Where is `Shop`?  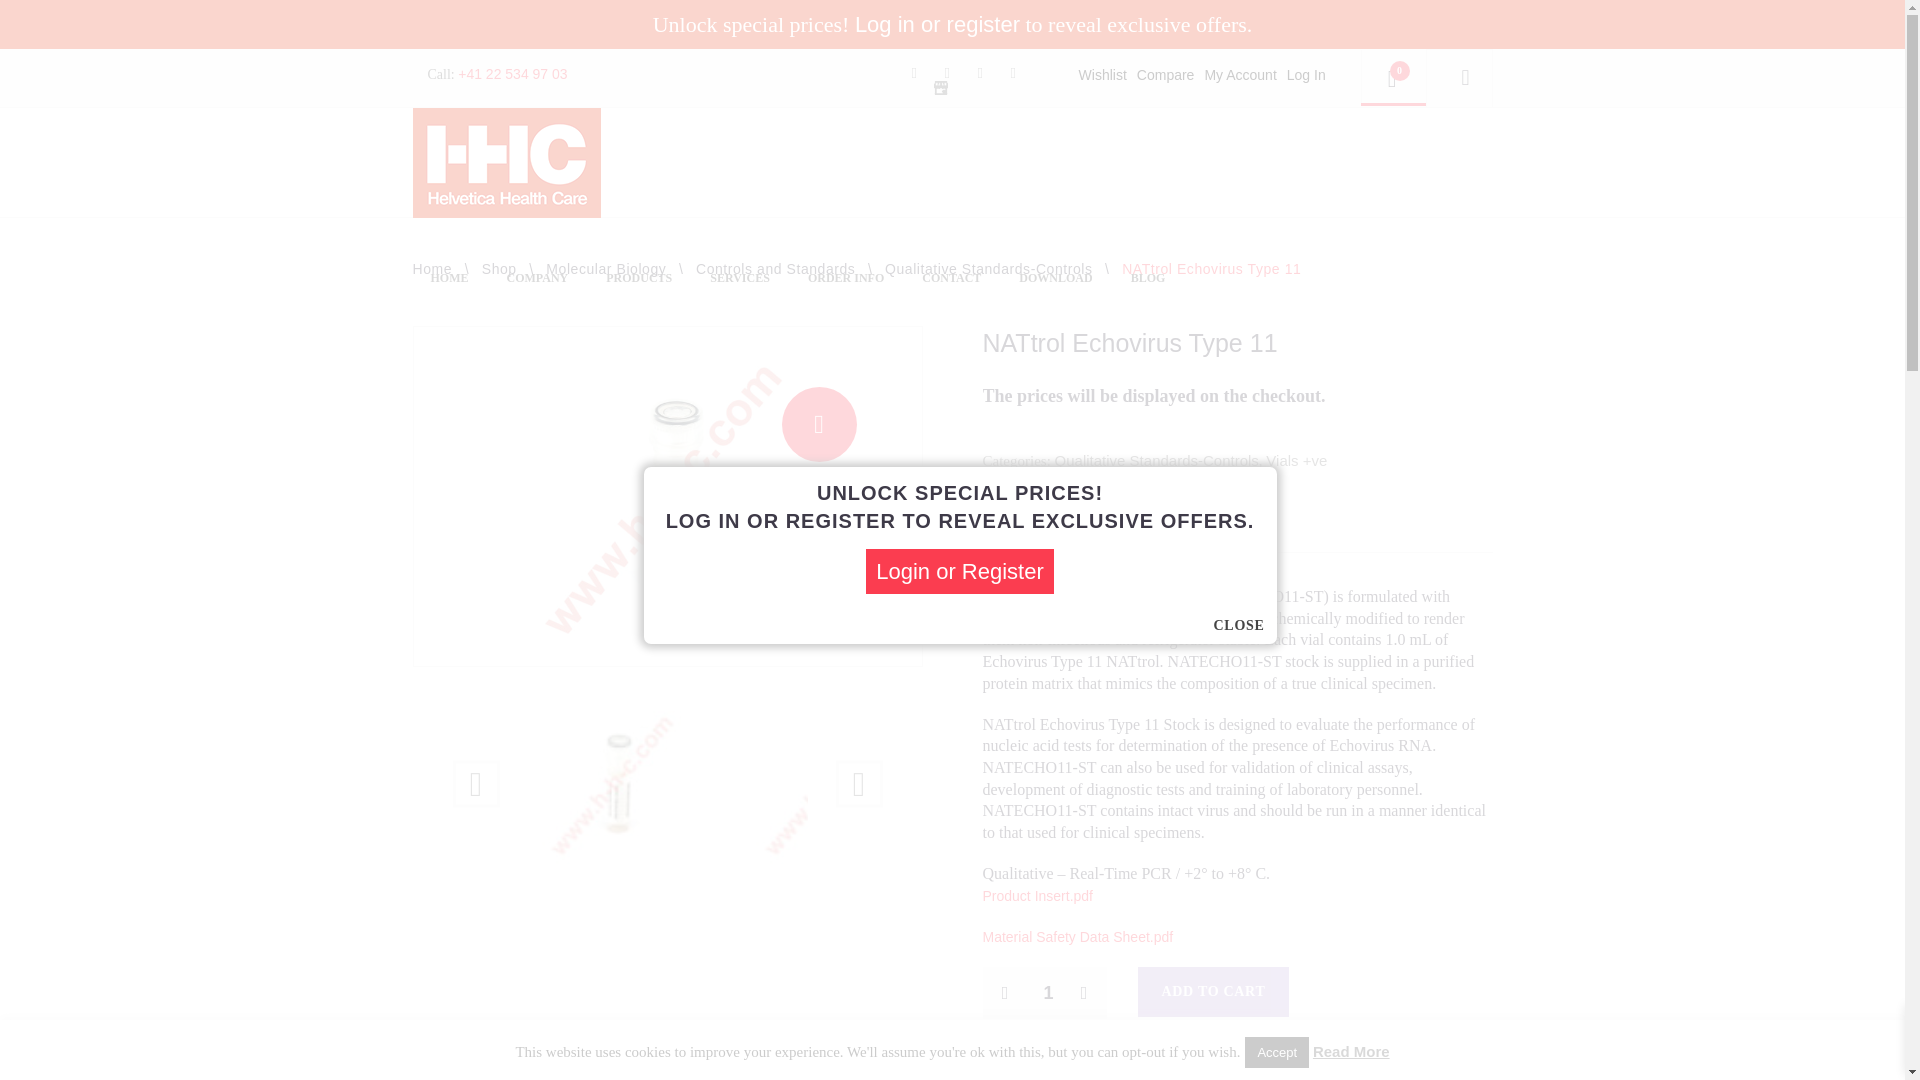 Shop is located at coordinates (498, 268).